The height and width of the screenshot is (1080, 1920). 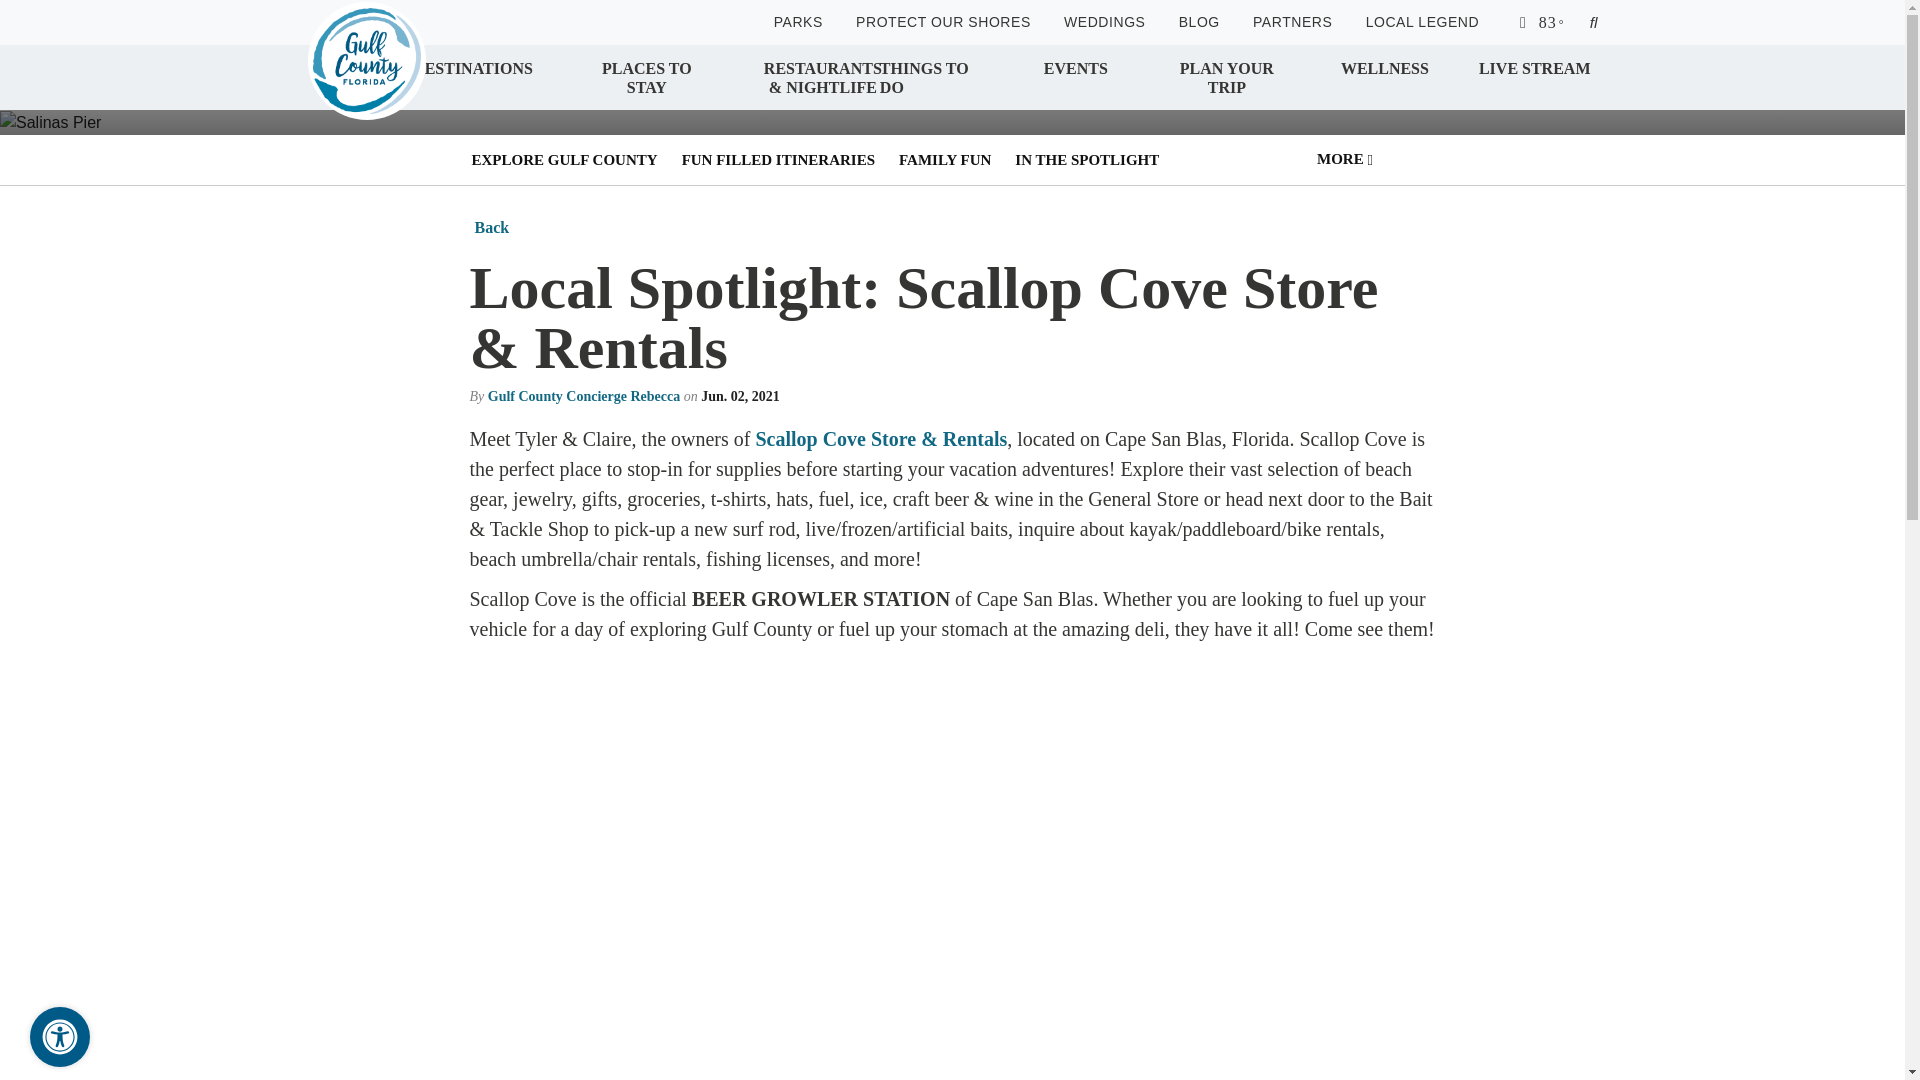 What do you see at coordinates (1292, 22) in the screenshot?
I see `PARTNERS` at bounding box center [1292, 22].